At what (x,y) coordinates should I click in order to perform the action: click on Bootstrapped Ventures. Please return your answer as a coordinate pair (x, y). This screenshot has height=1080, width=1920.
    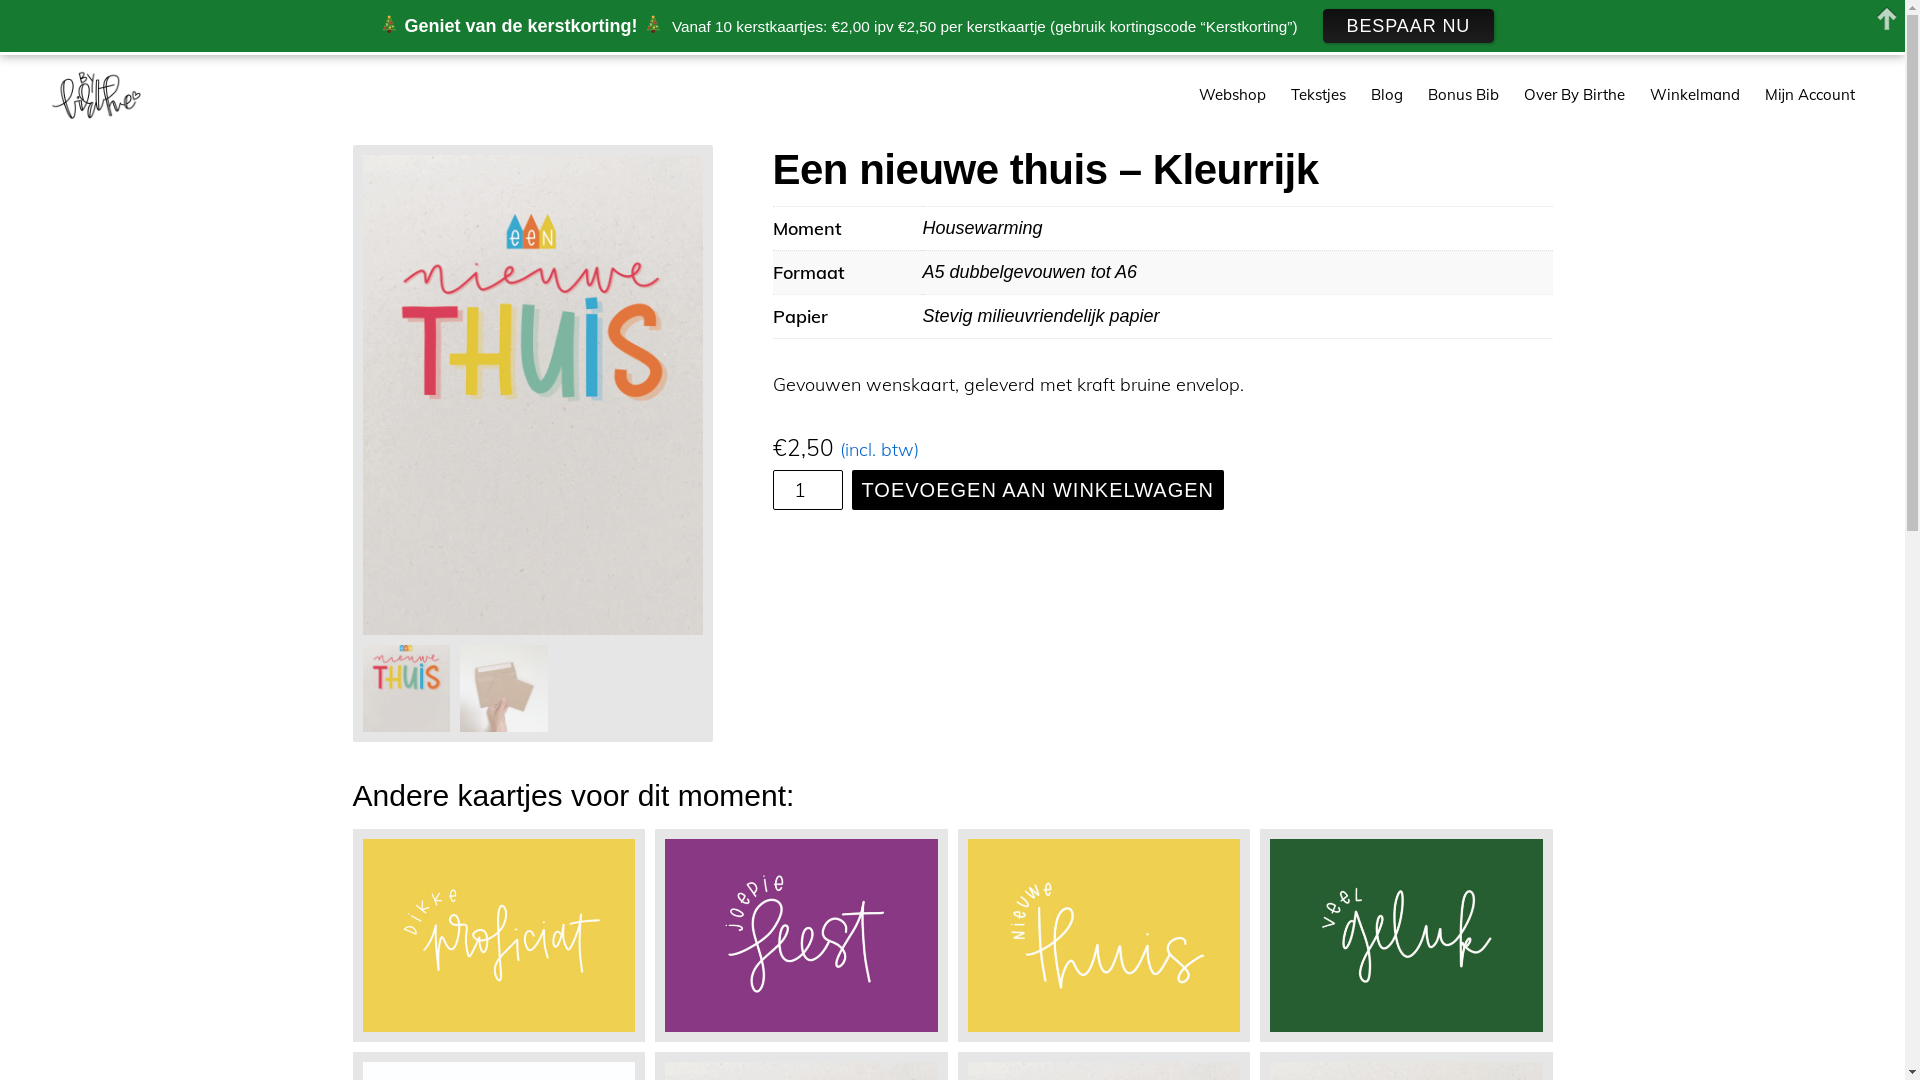
    Looking at the image, I should click on (876, 1034).